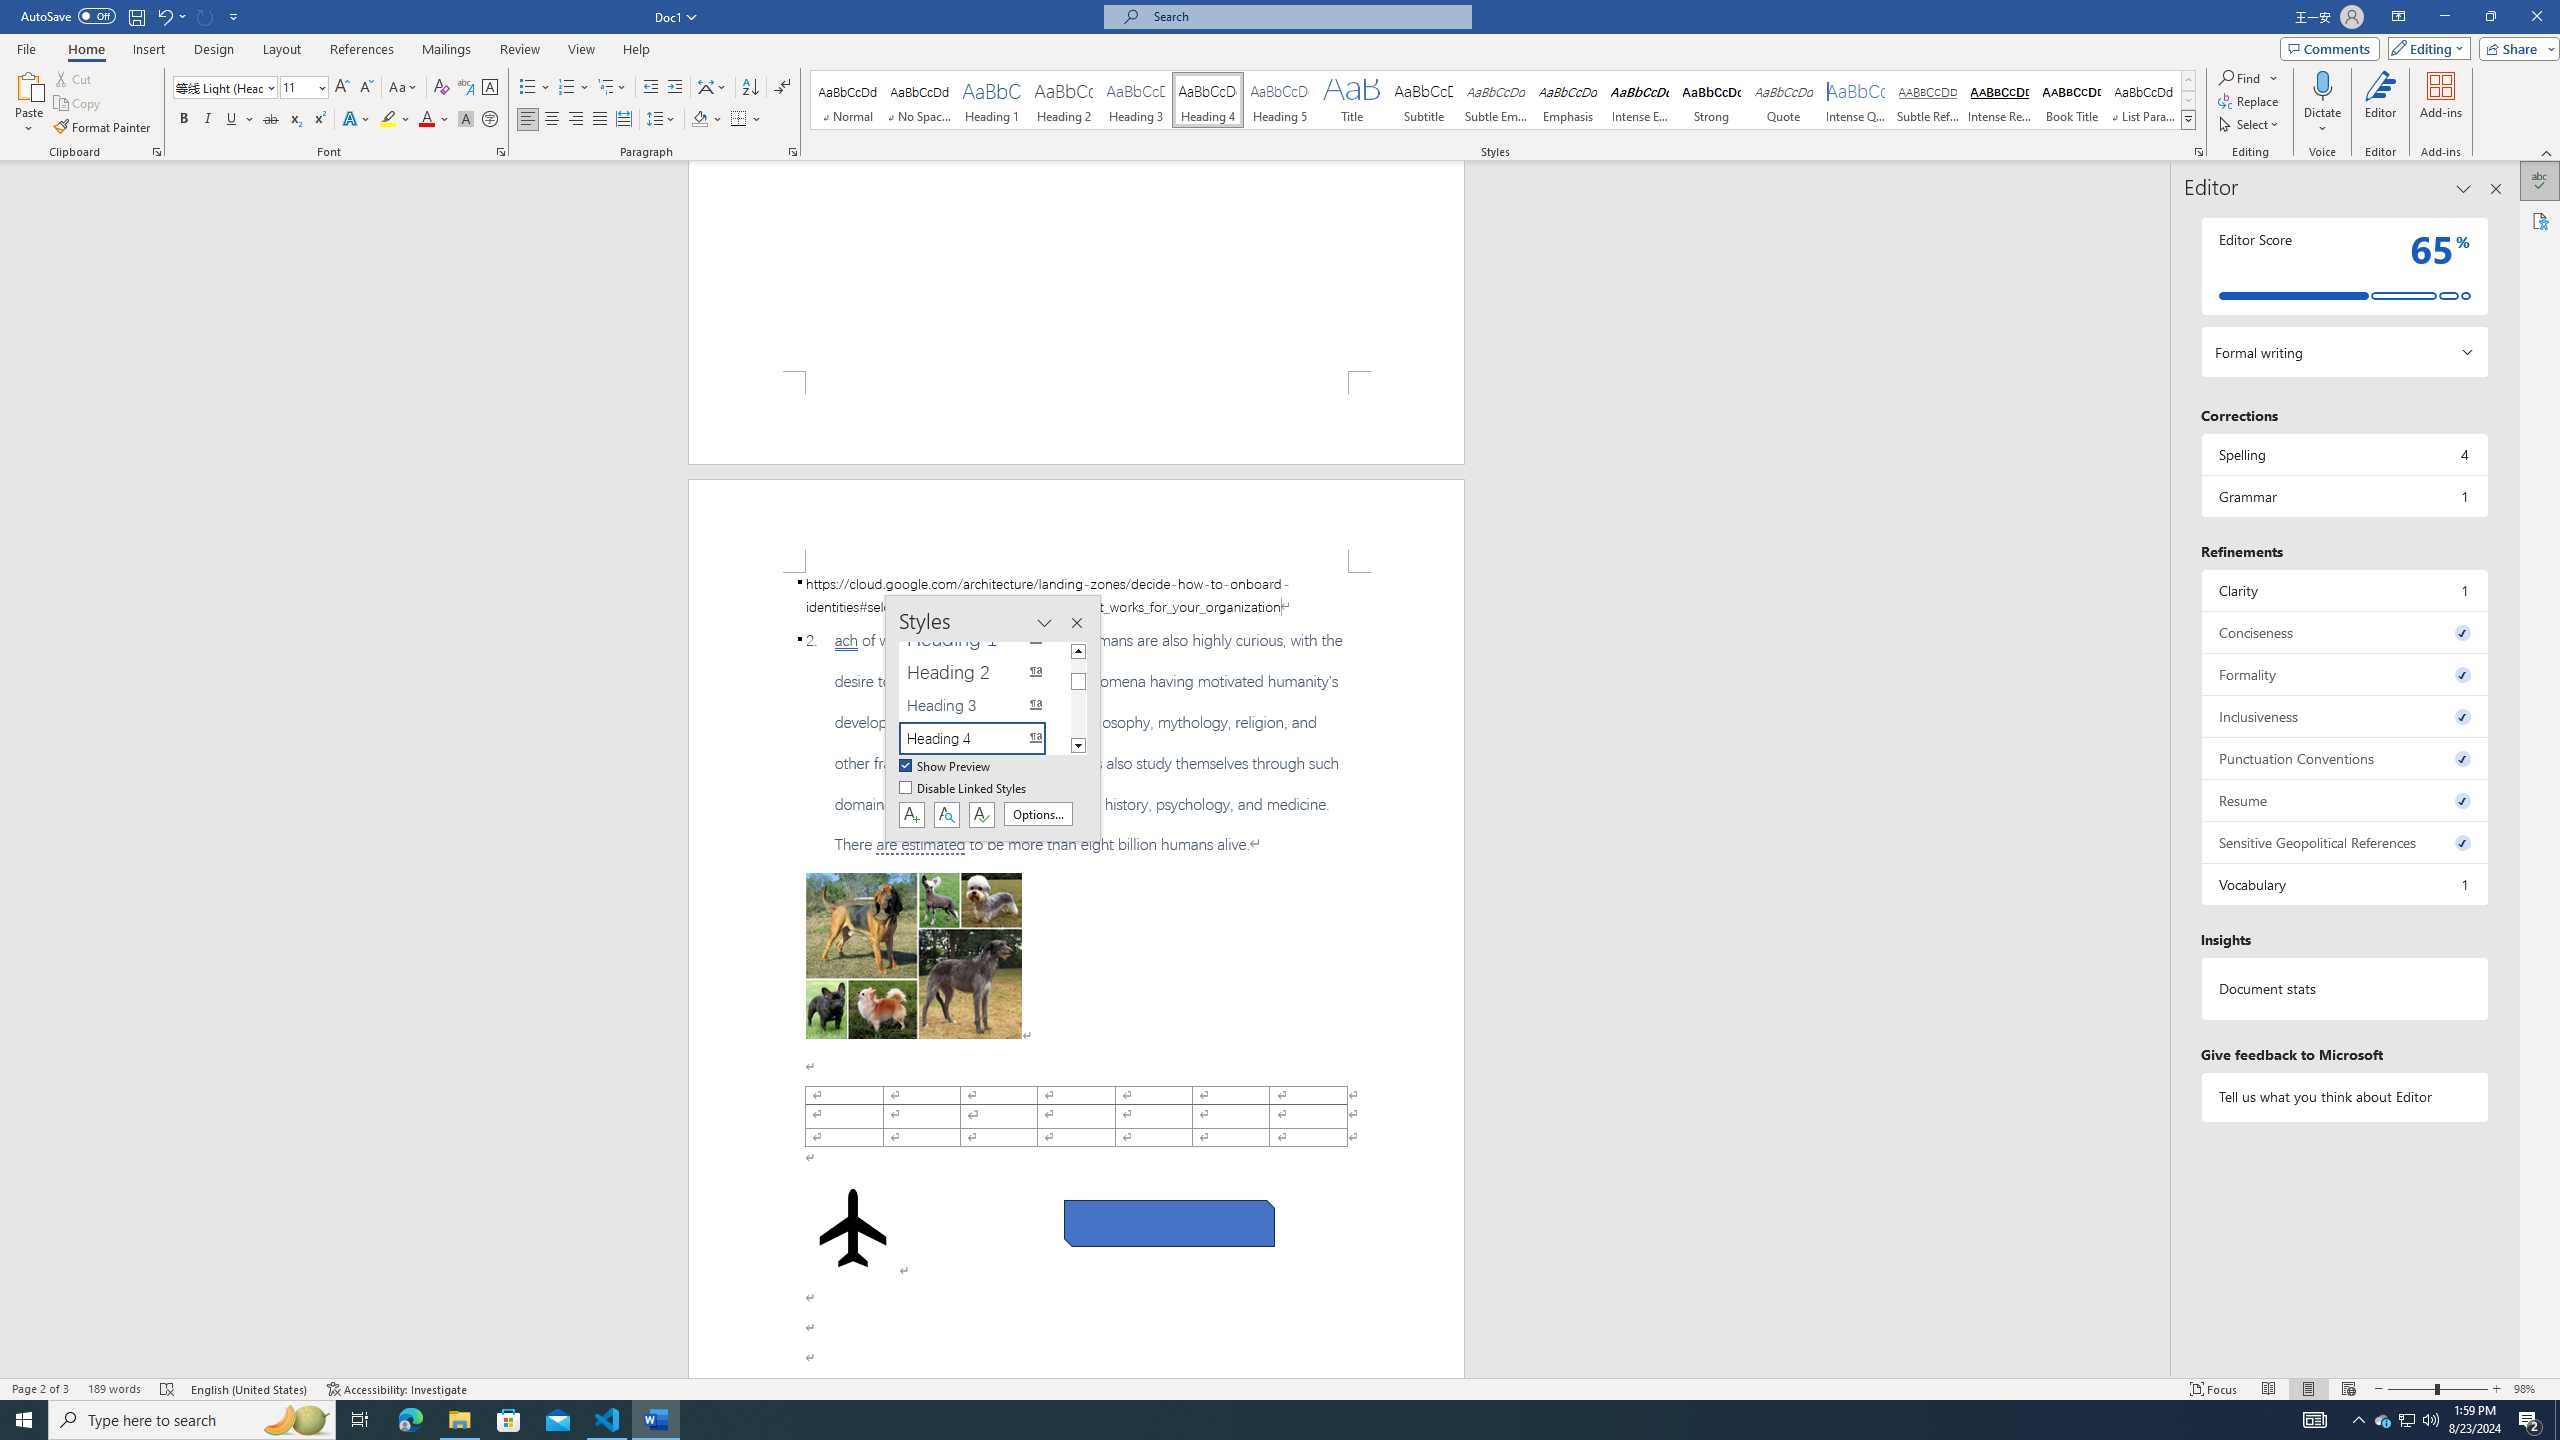  Describe the element at coordinates (611, 88) in the screenshot. I see `Multilevel List` at that location.